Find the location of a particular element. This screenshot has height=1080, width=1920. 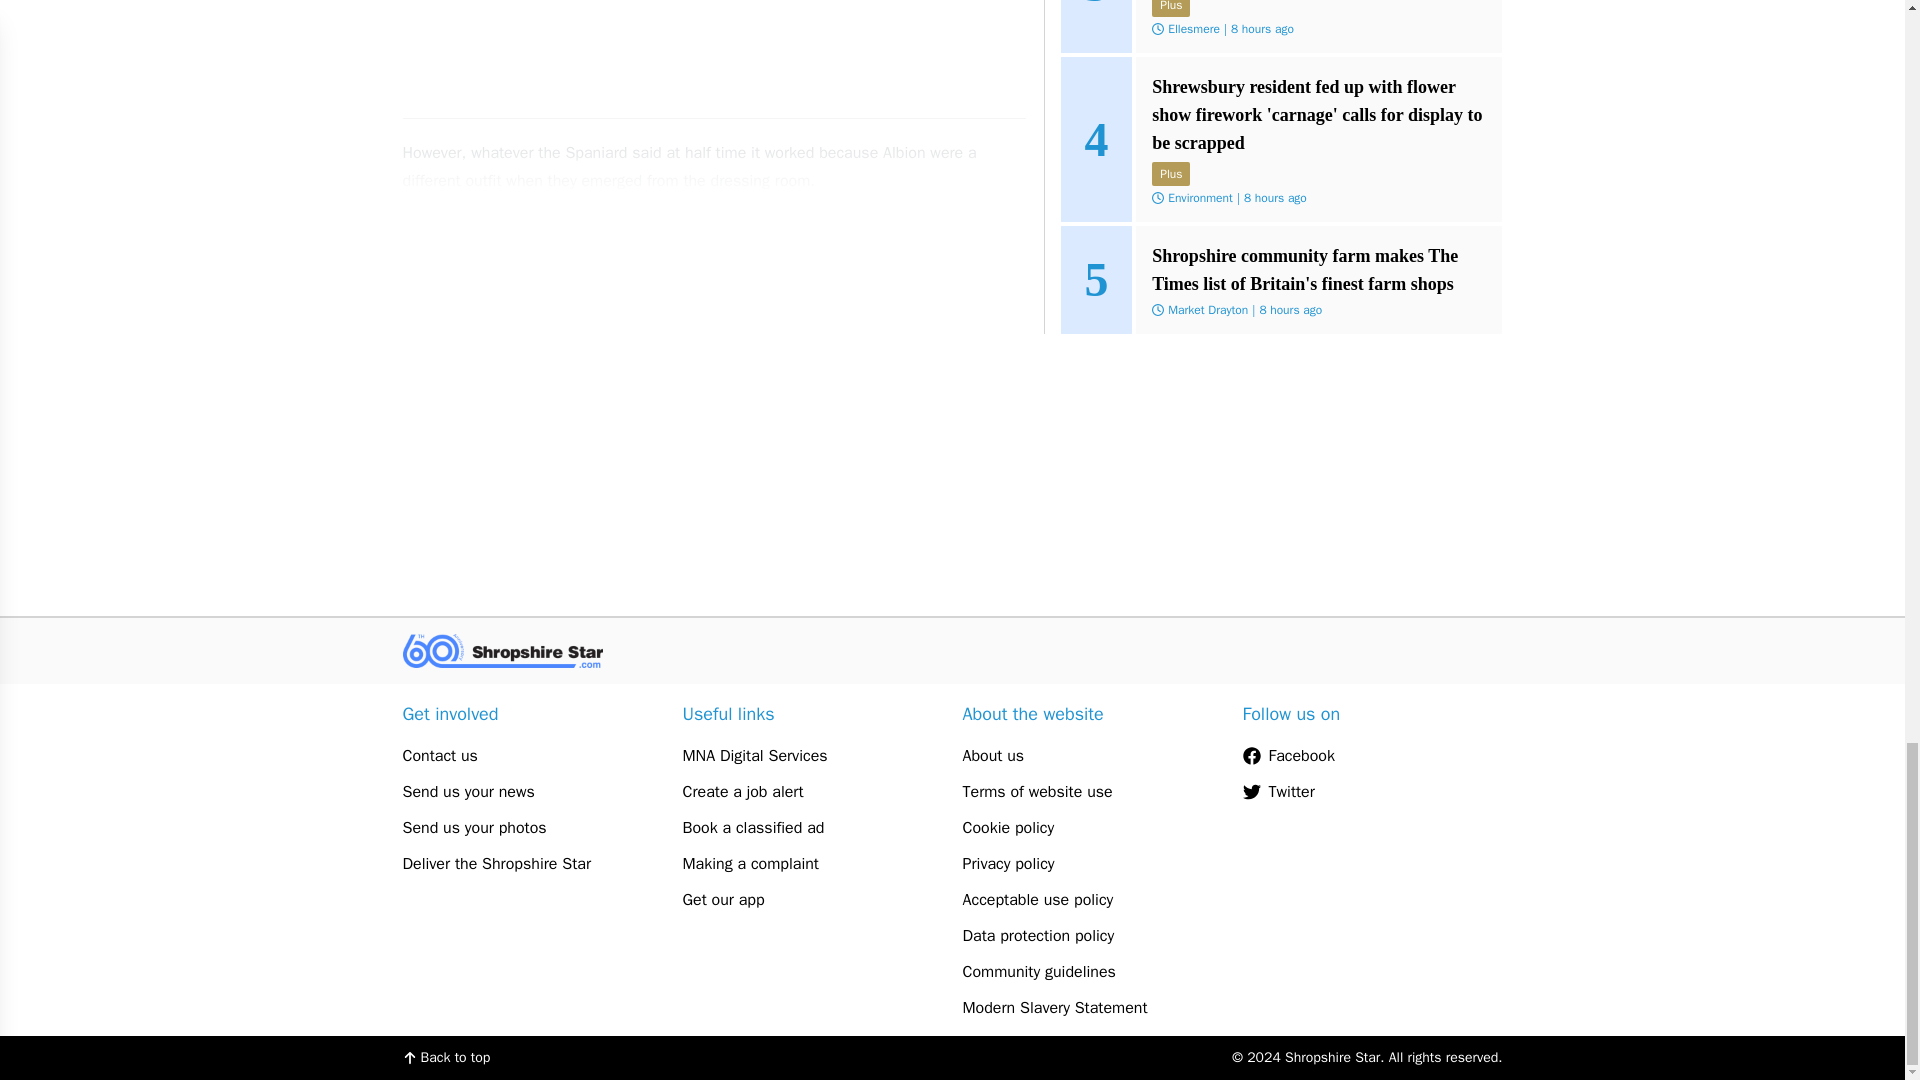

Ellesmere is located at coordinates (1193, 28).